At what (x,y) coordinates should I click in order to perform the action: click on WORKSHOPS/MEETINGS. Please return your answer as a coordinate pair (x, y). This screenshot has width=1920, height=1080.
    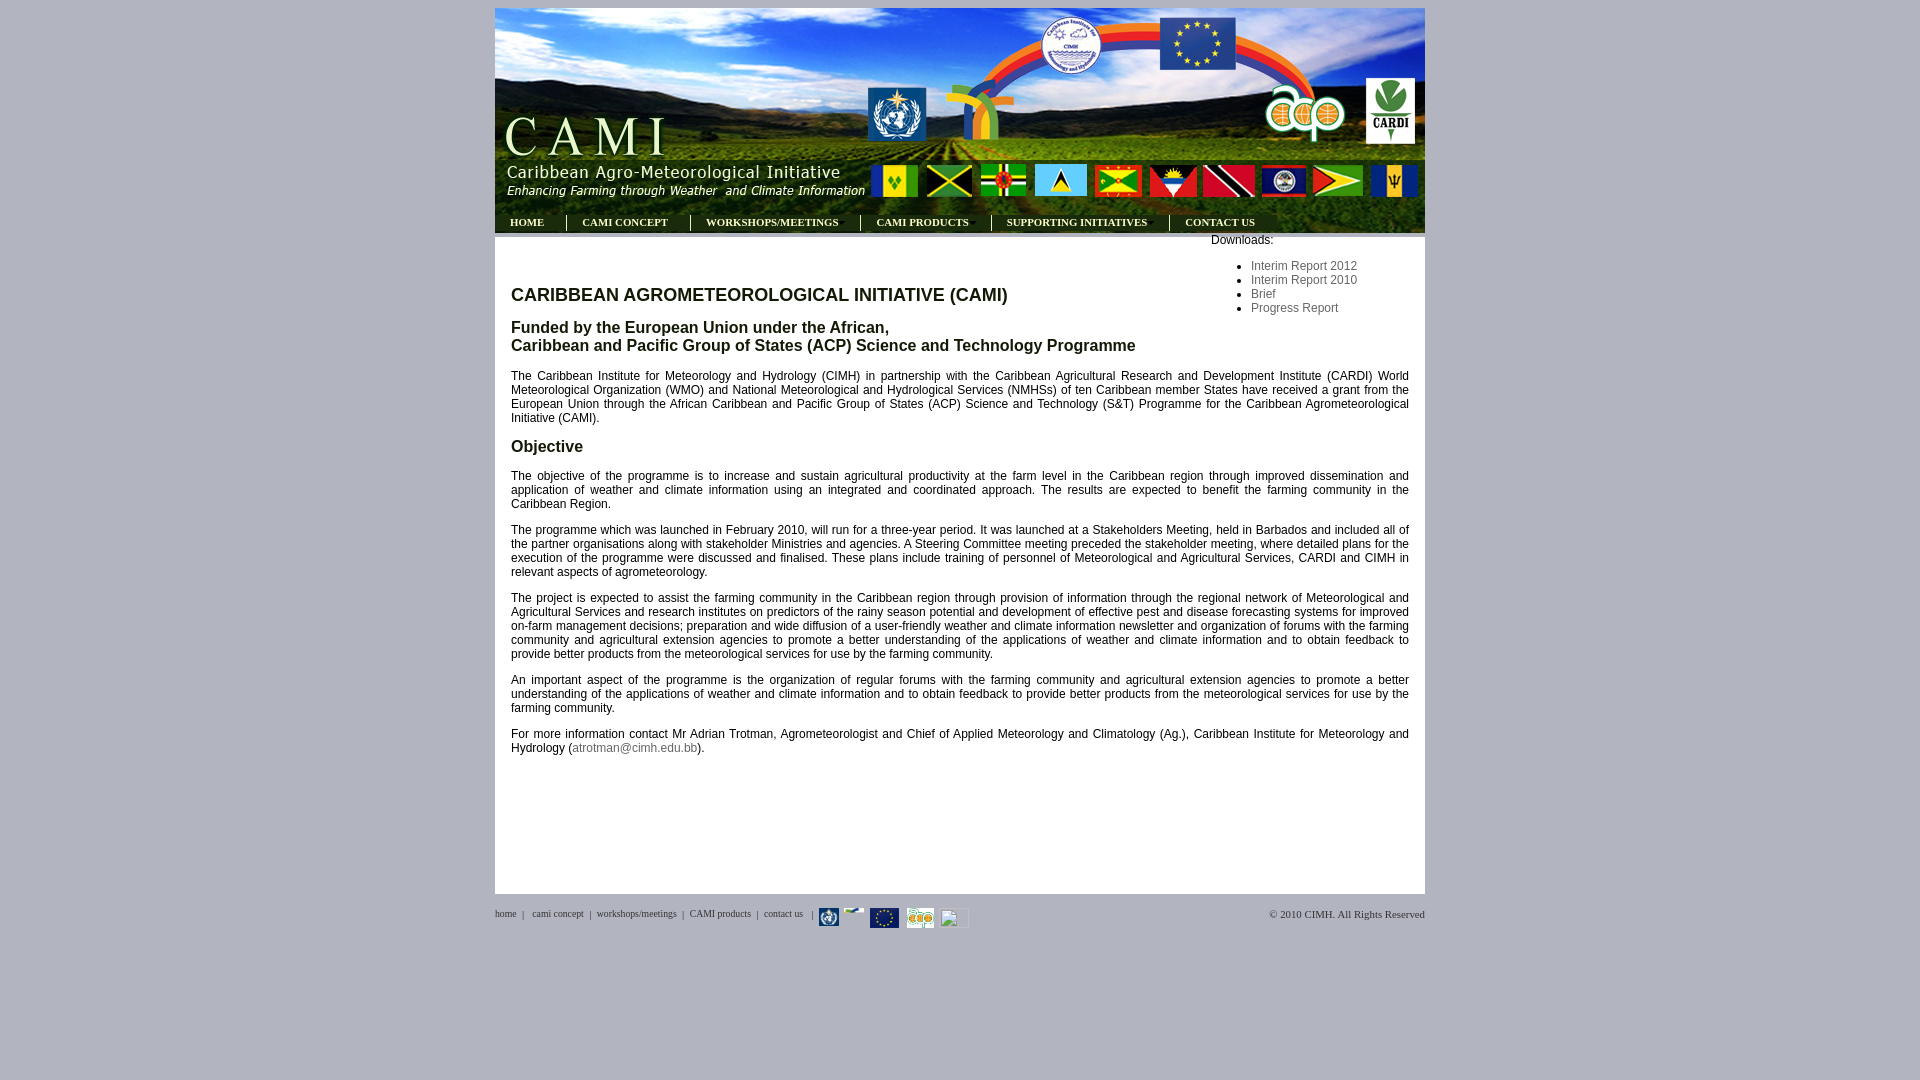
    Looking at the image, I should click on (775, 222).